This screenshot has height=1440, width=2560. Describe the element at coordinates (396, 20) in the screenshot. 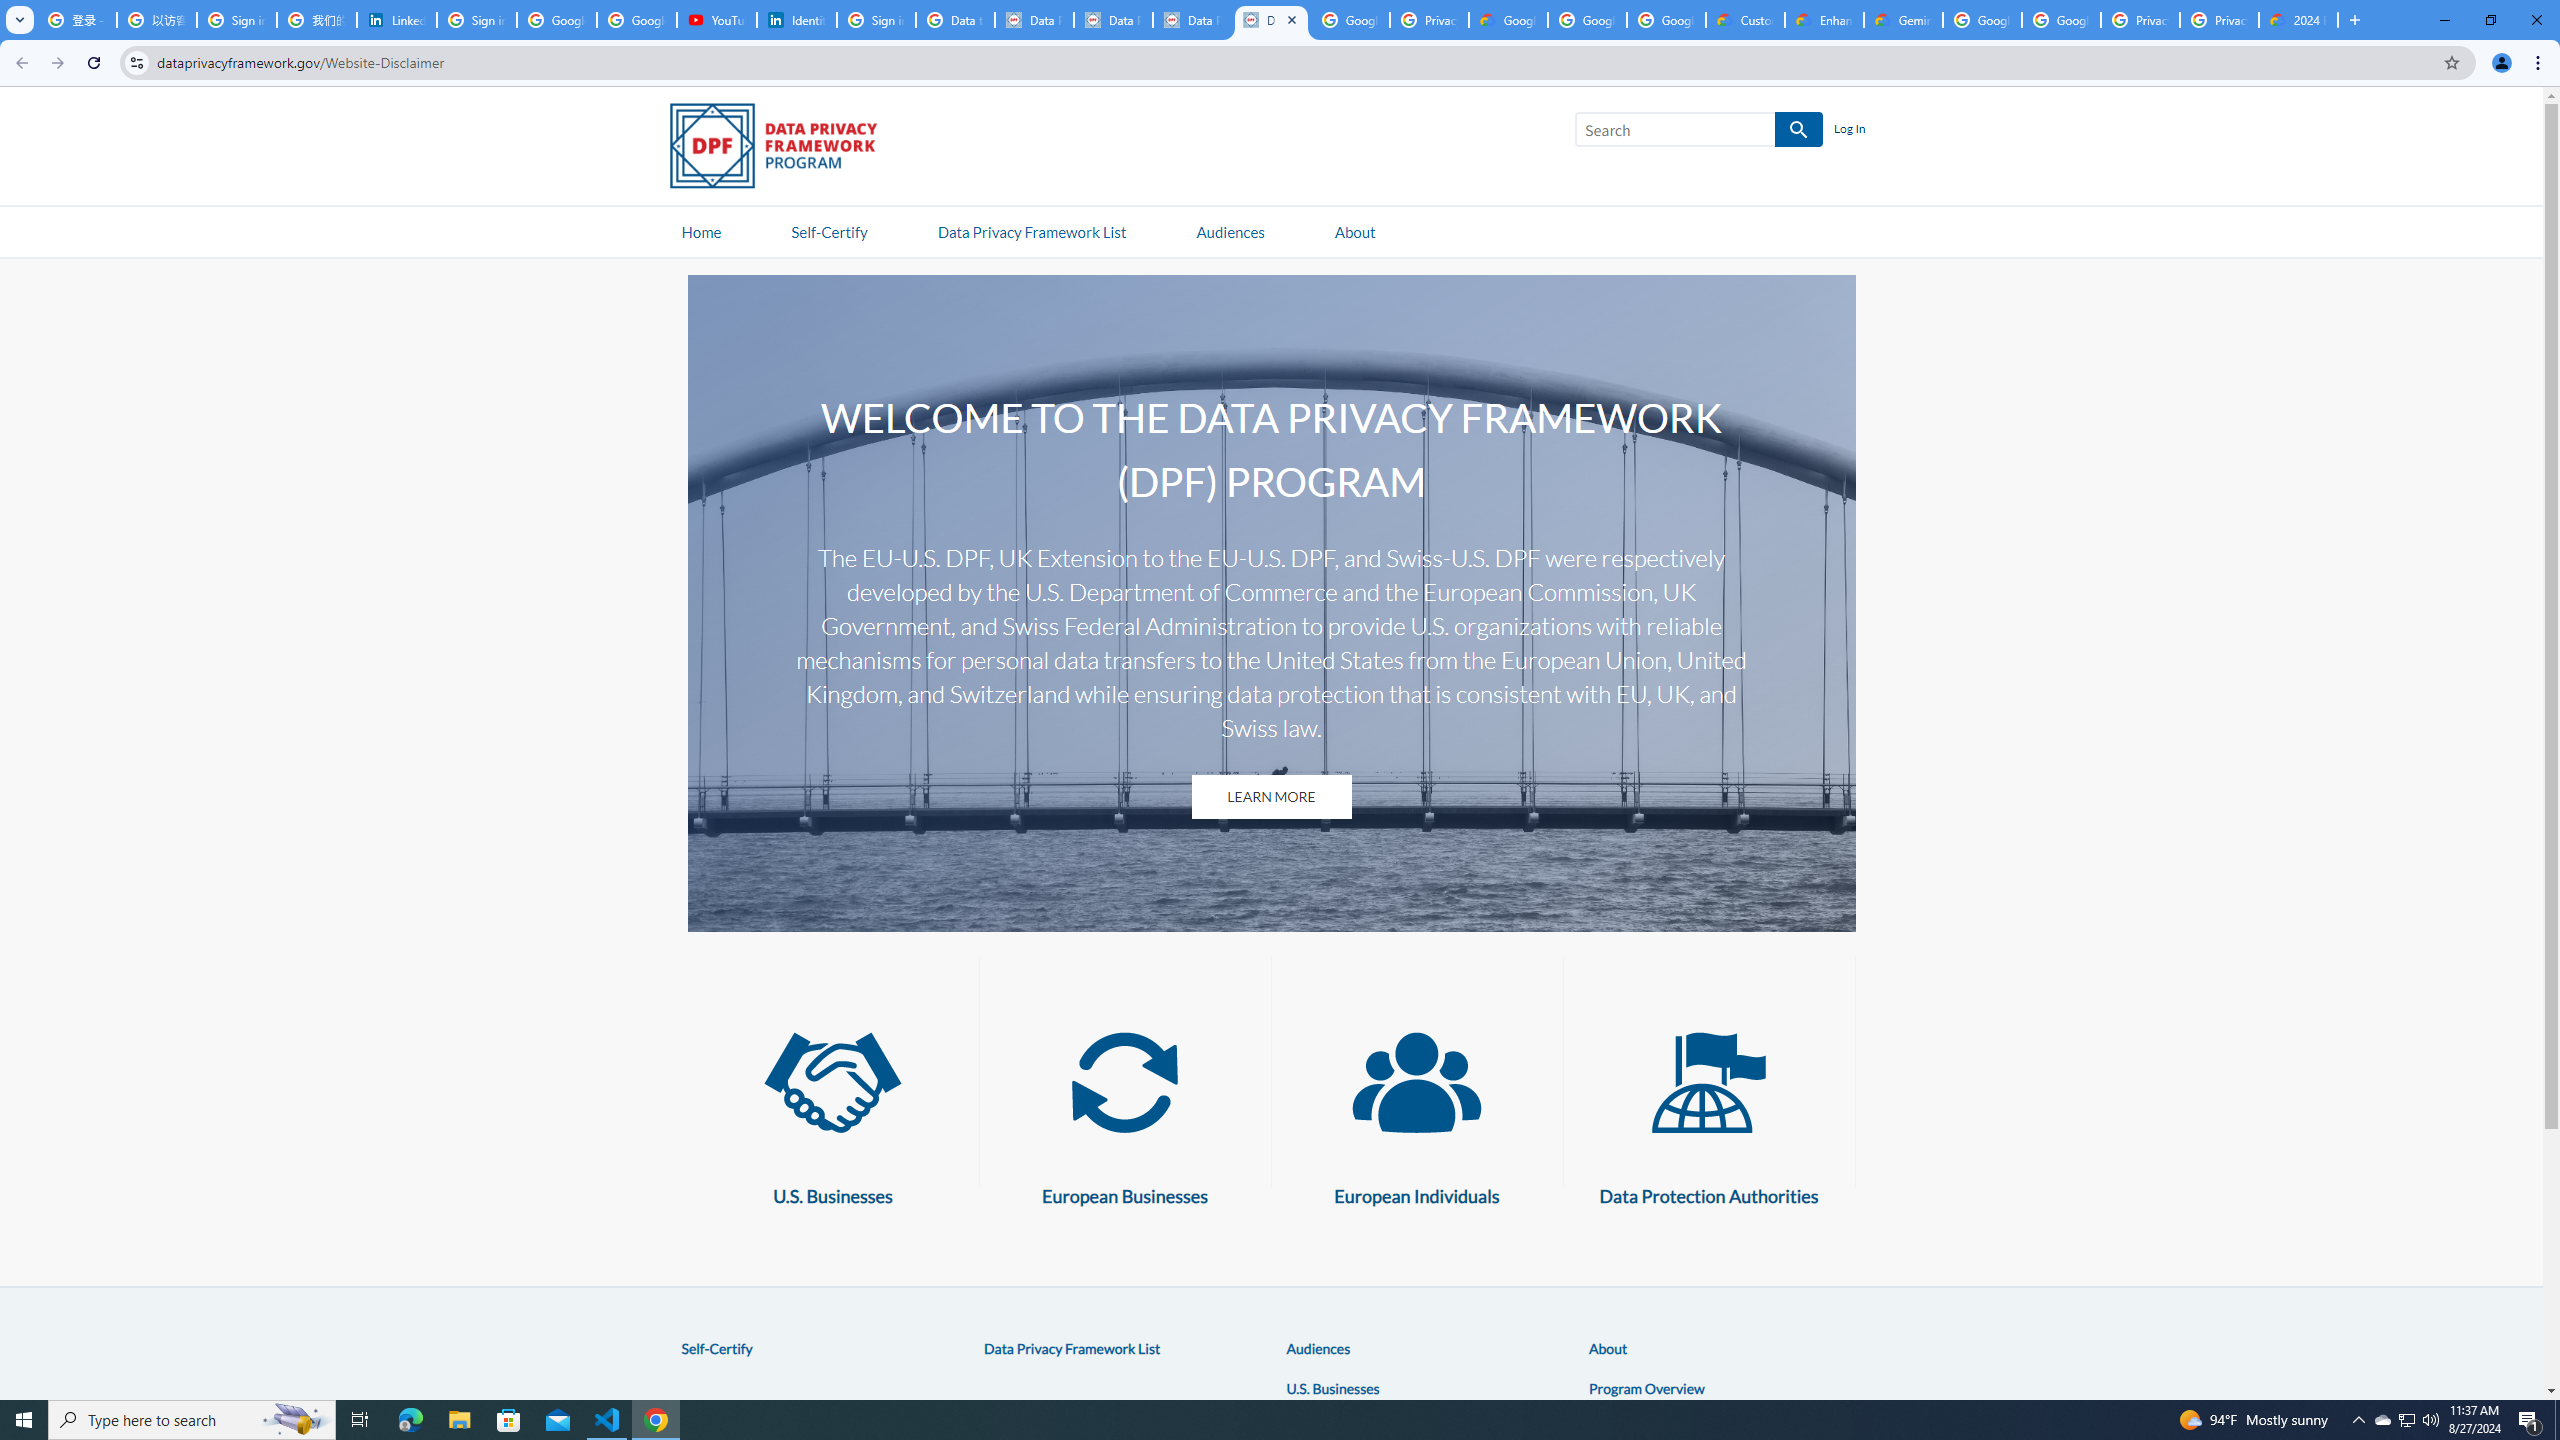

I see `LinkedIn Privacy Policy` at that location.